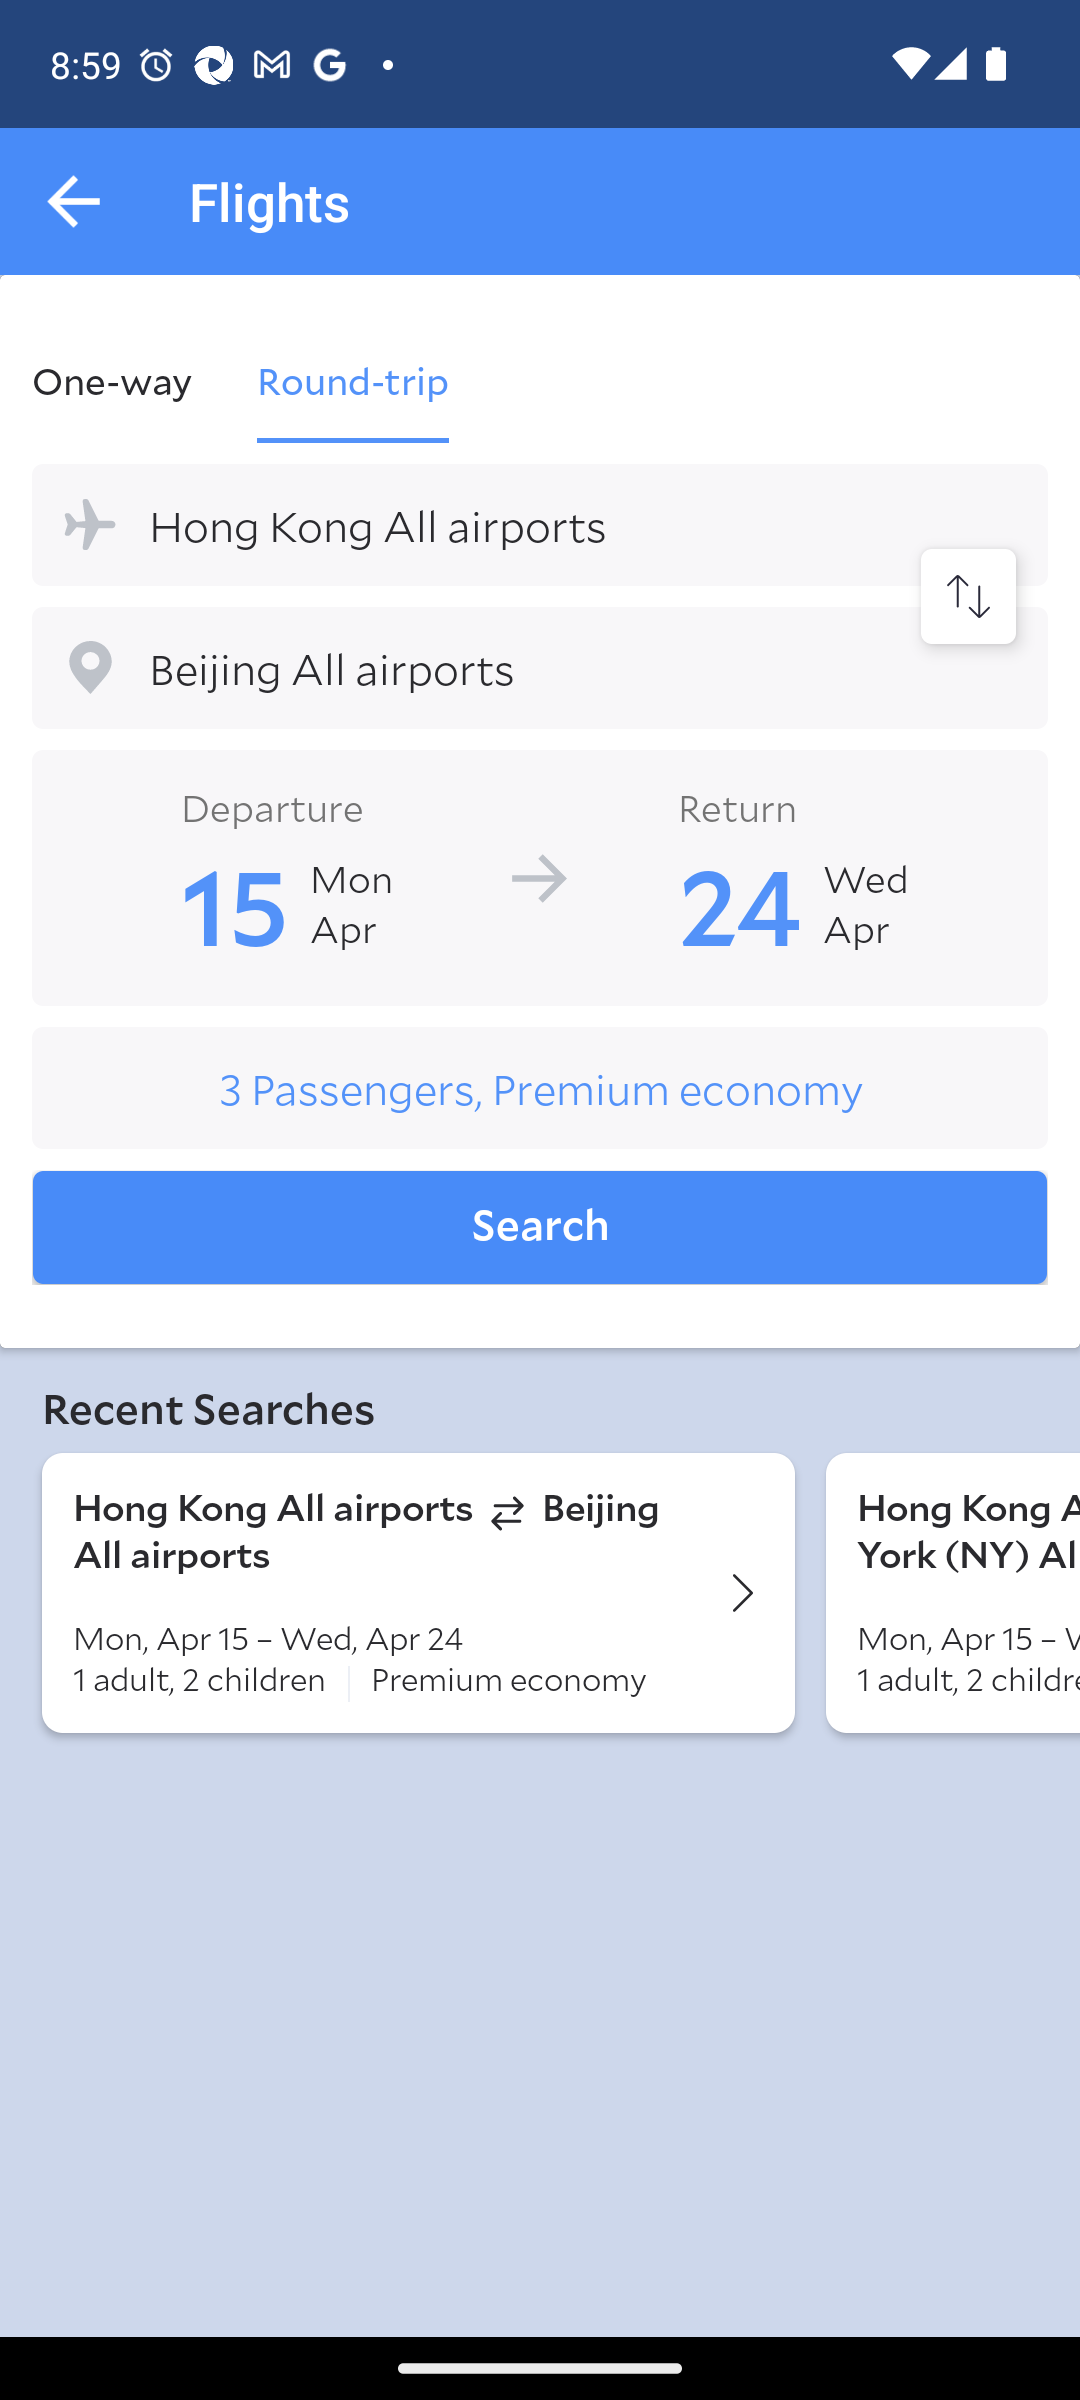 The height and width of the screenshot is (2400, 1080). What do you see at coordinates (540, 876) in the screenshot?
I see `Departure 15 Mon Apr Return 24 Wed Apr` at bounding box center [540, 876].